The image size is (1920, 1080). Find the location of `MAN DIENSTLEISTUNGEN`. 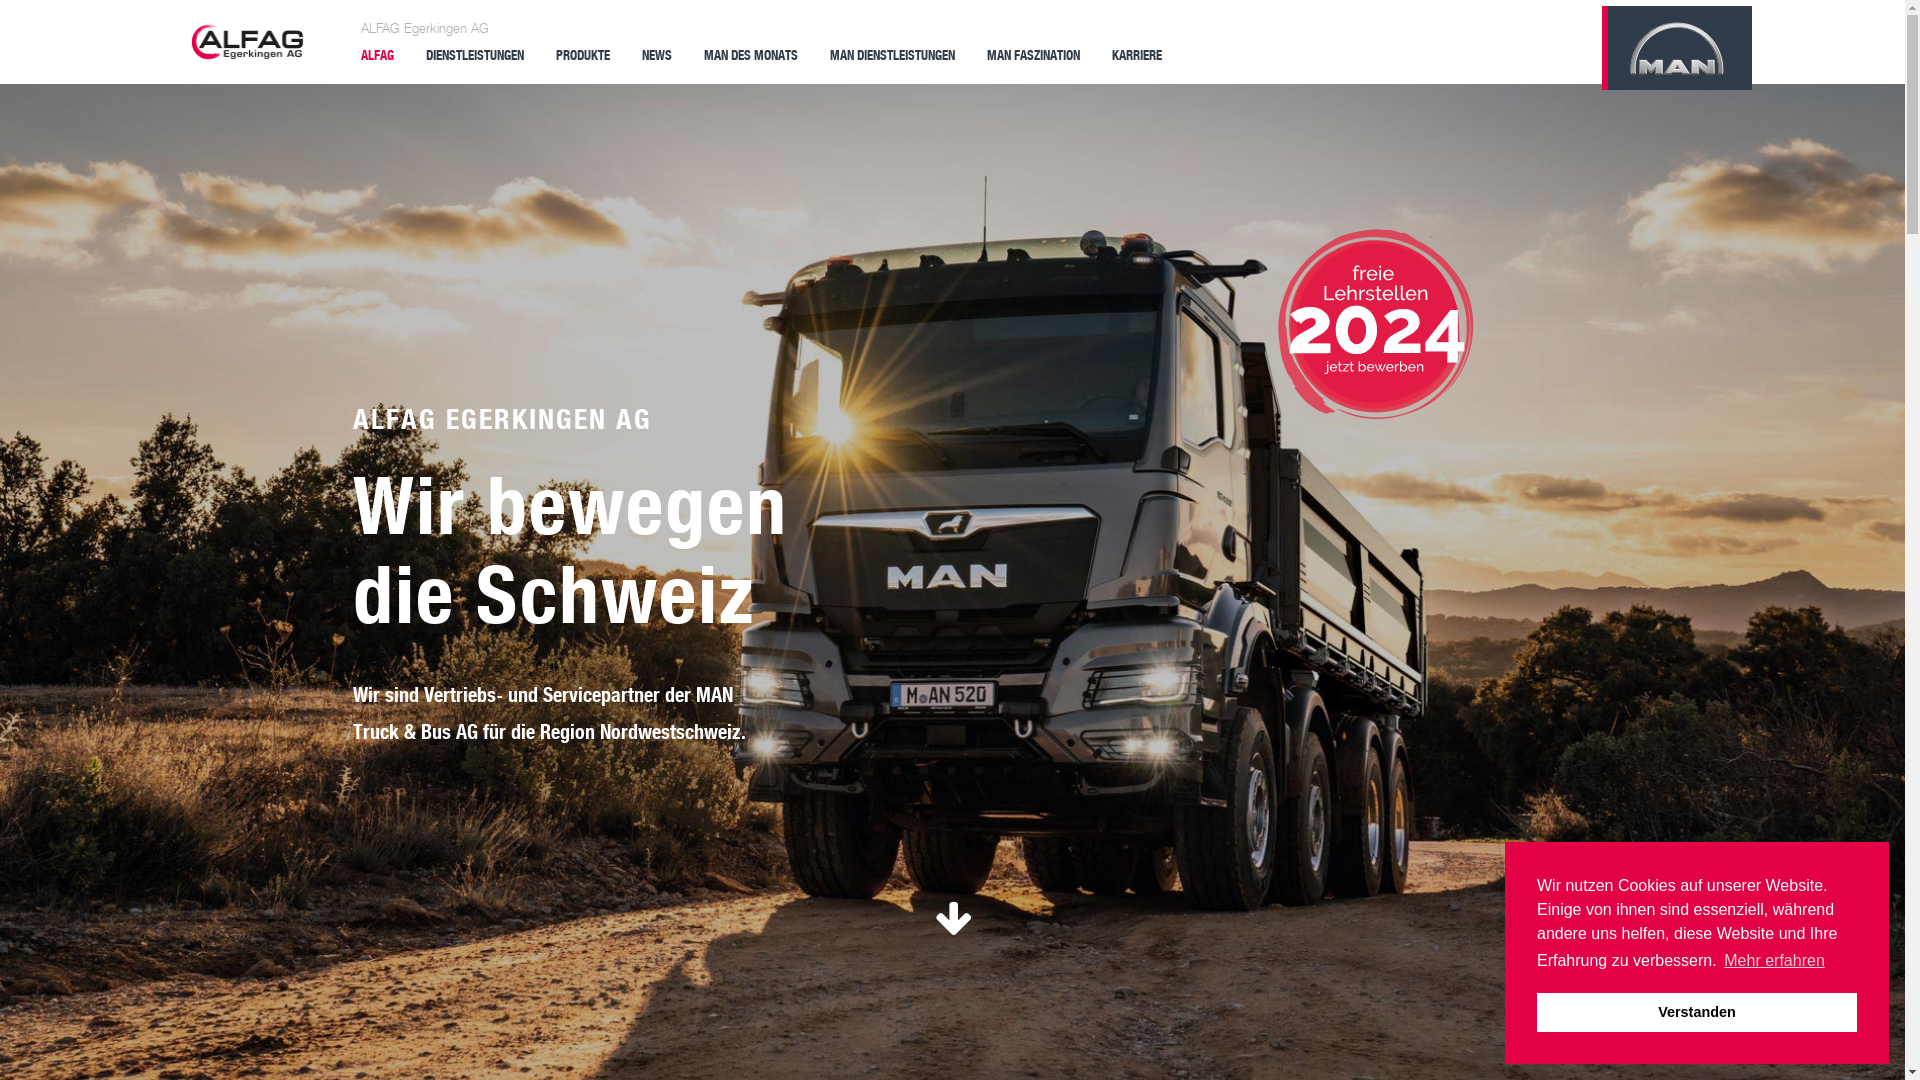

MAN DIENSTLEISTUNGEN is located at coordinates (892, 54).